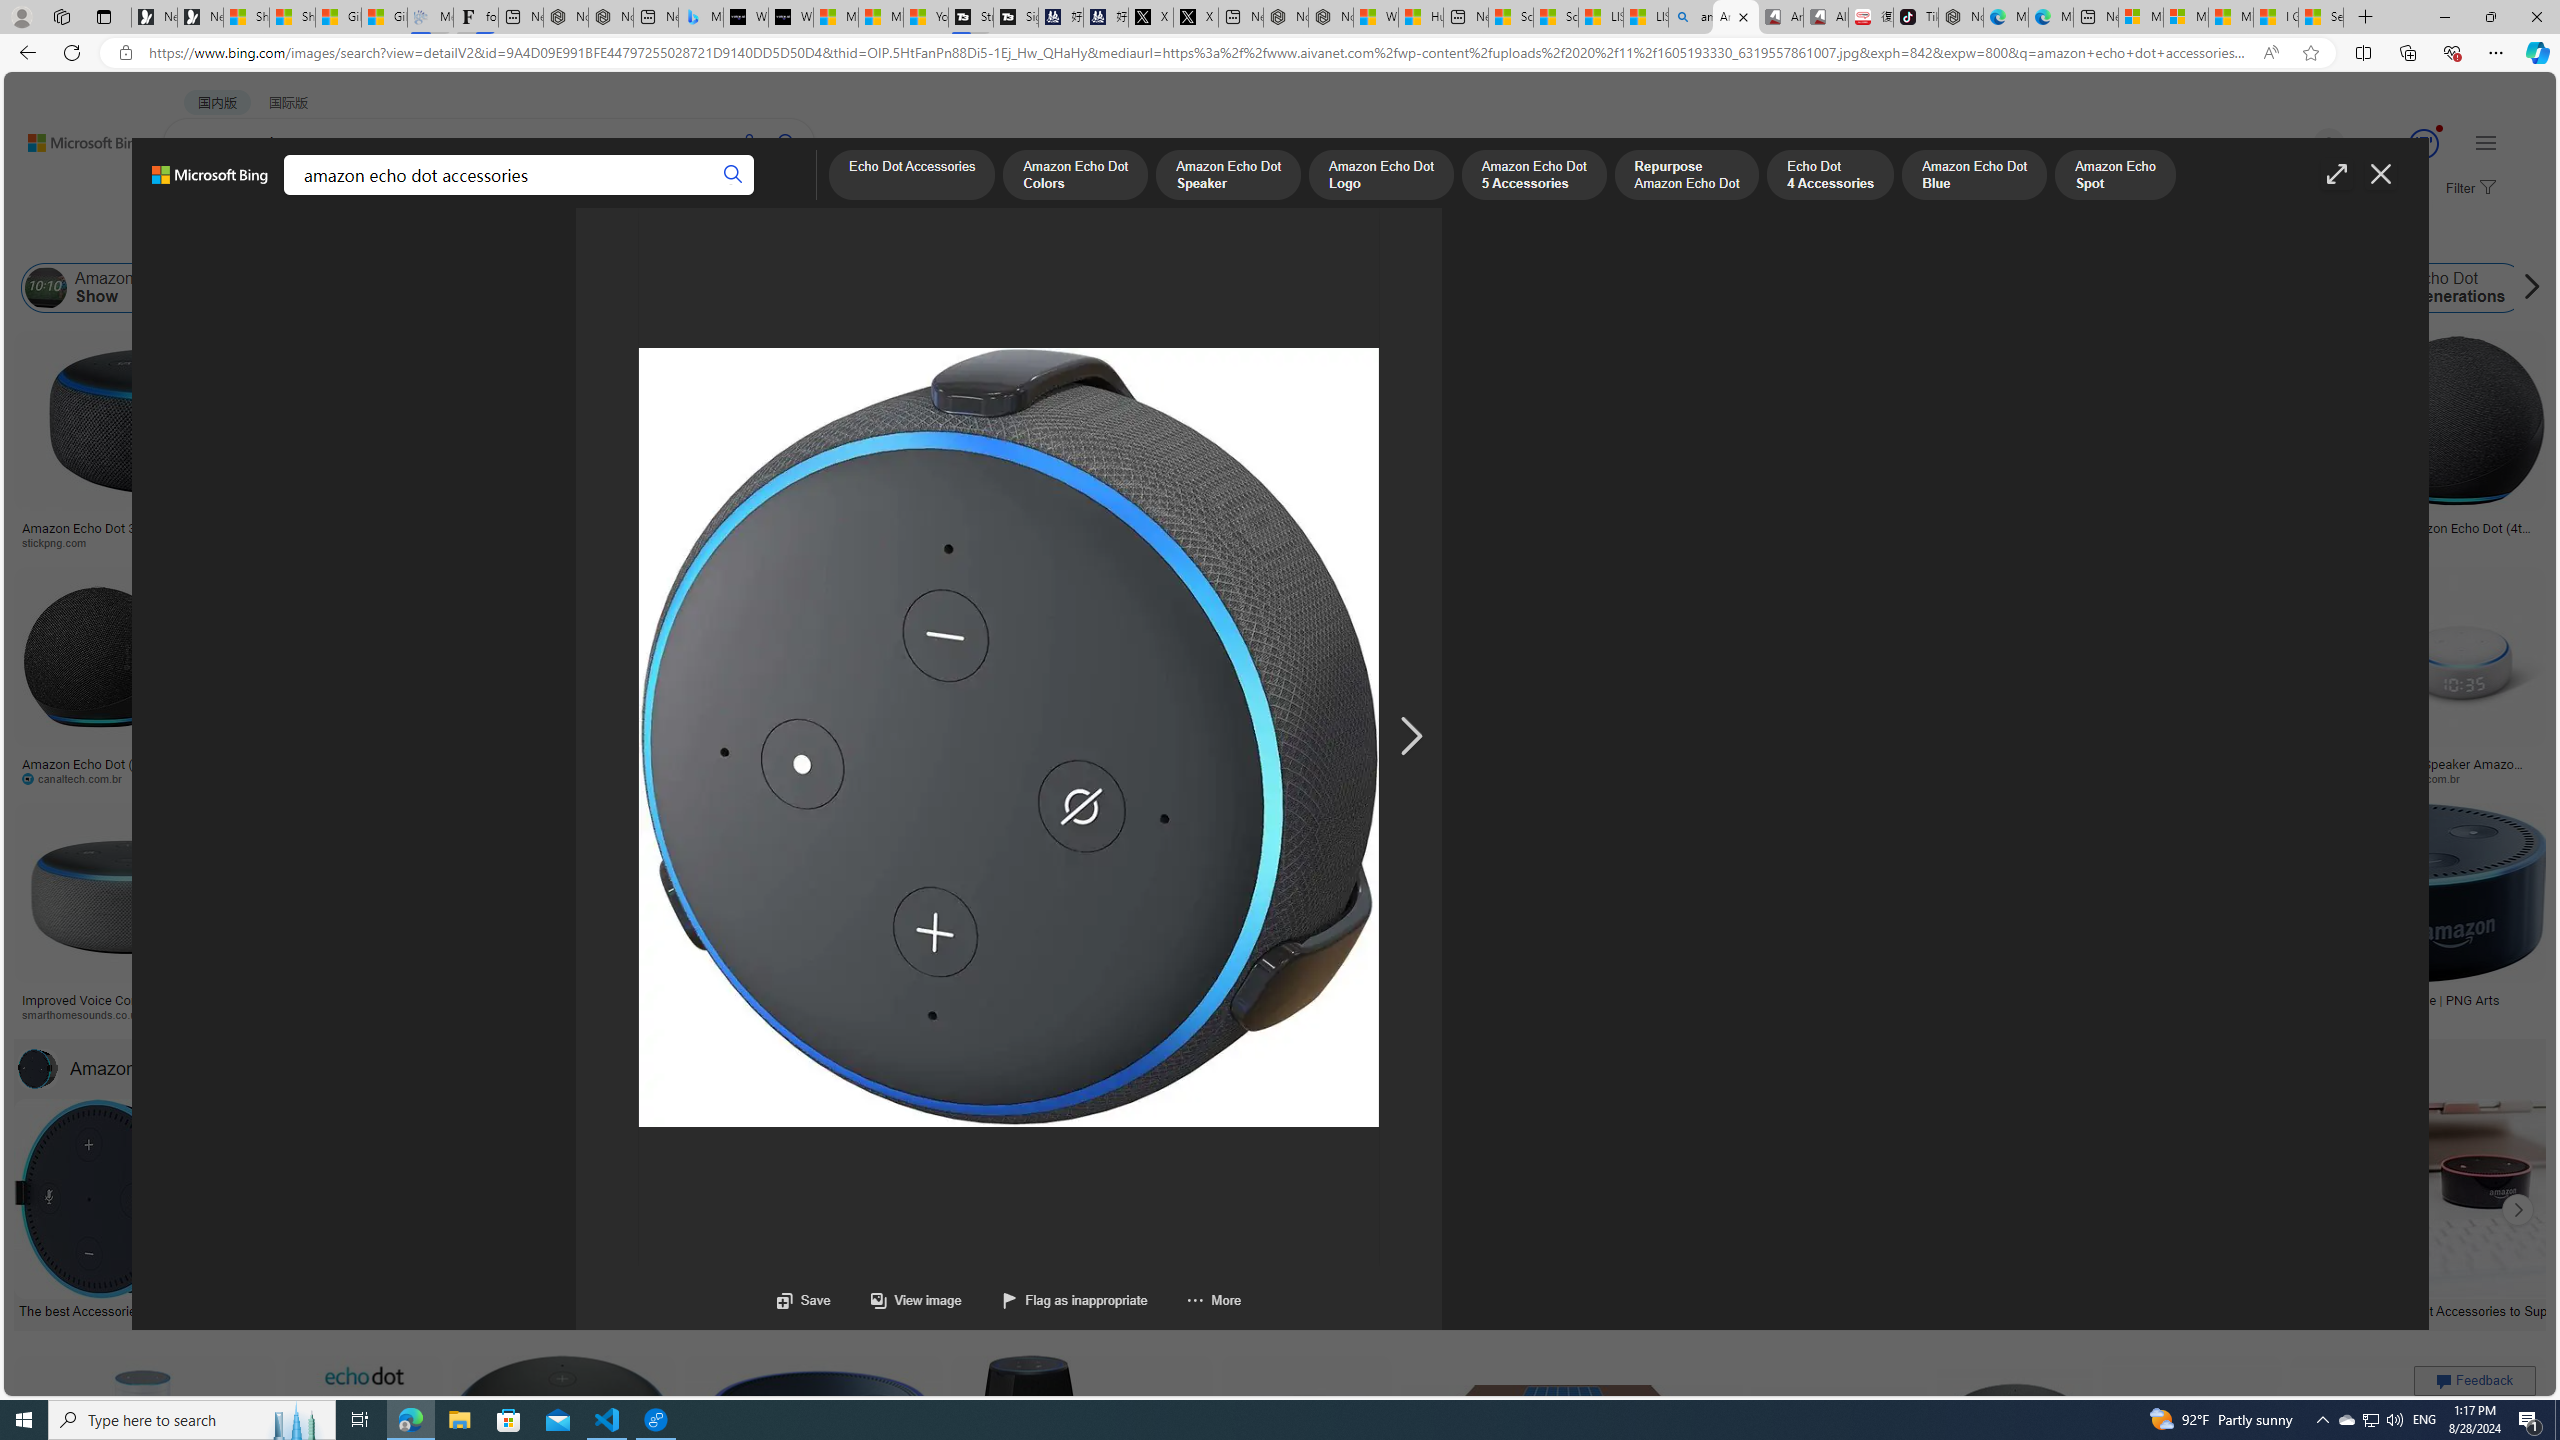 Image resolution: width=2560 pixels, height=1440 pixels. I want to click on mediamarkt.de, so click(946, 1014).